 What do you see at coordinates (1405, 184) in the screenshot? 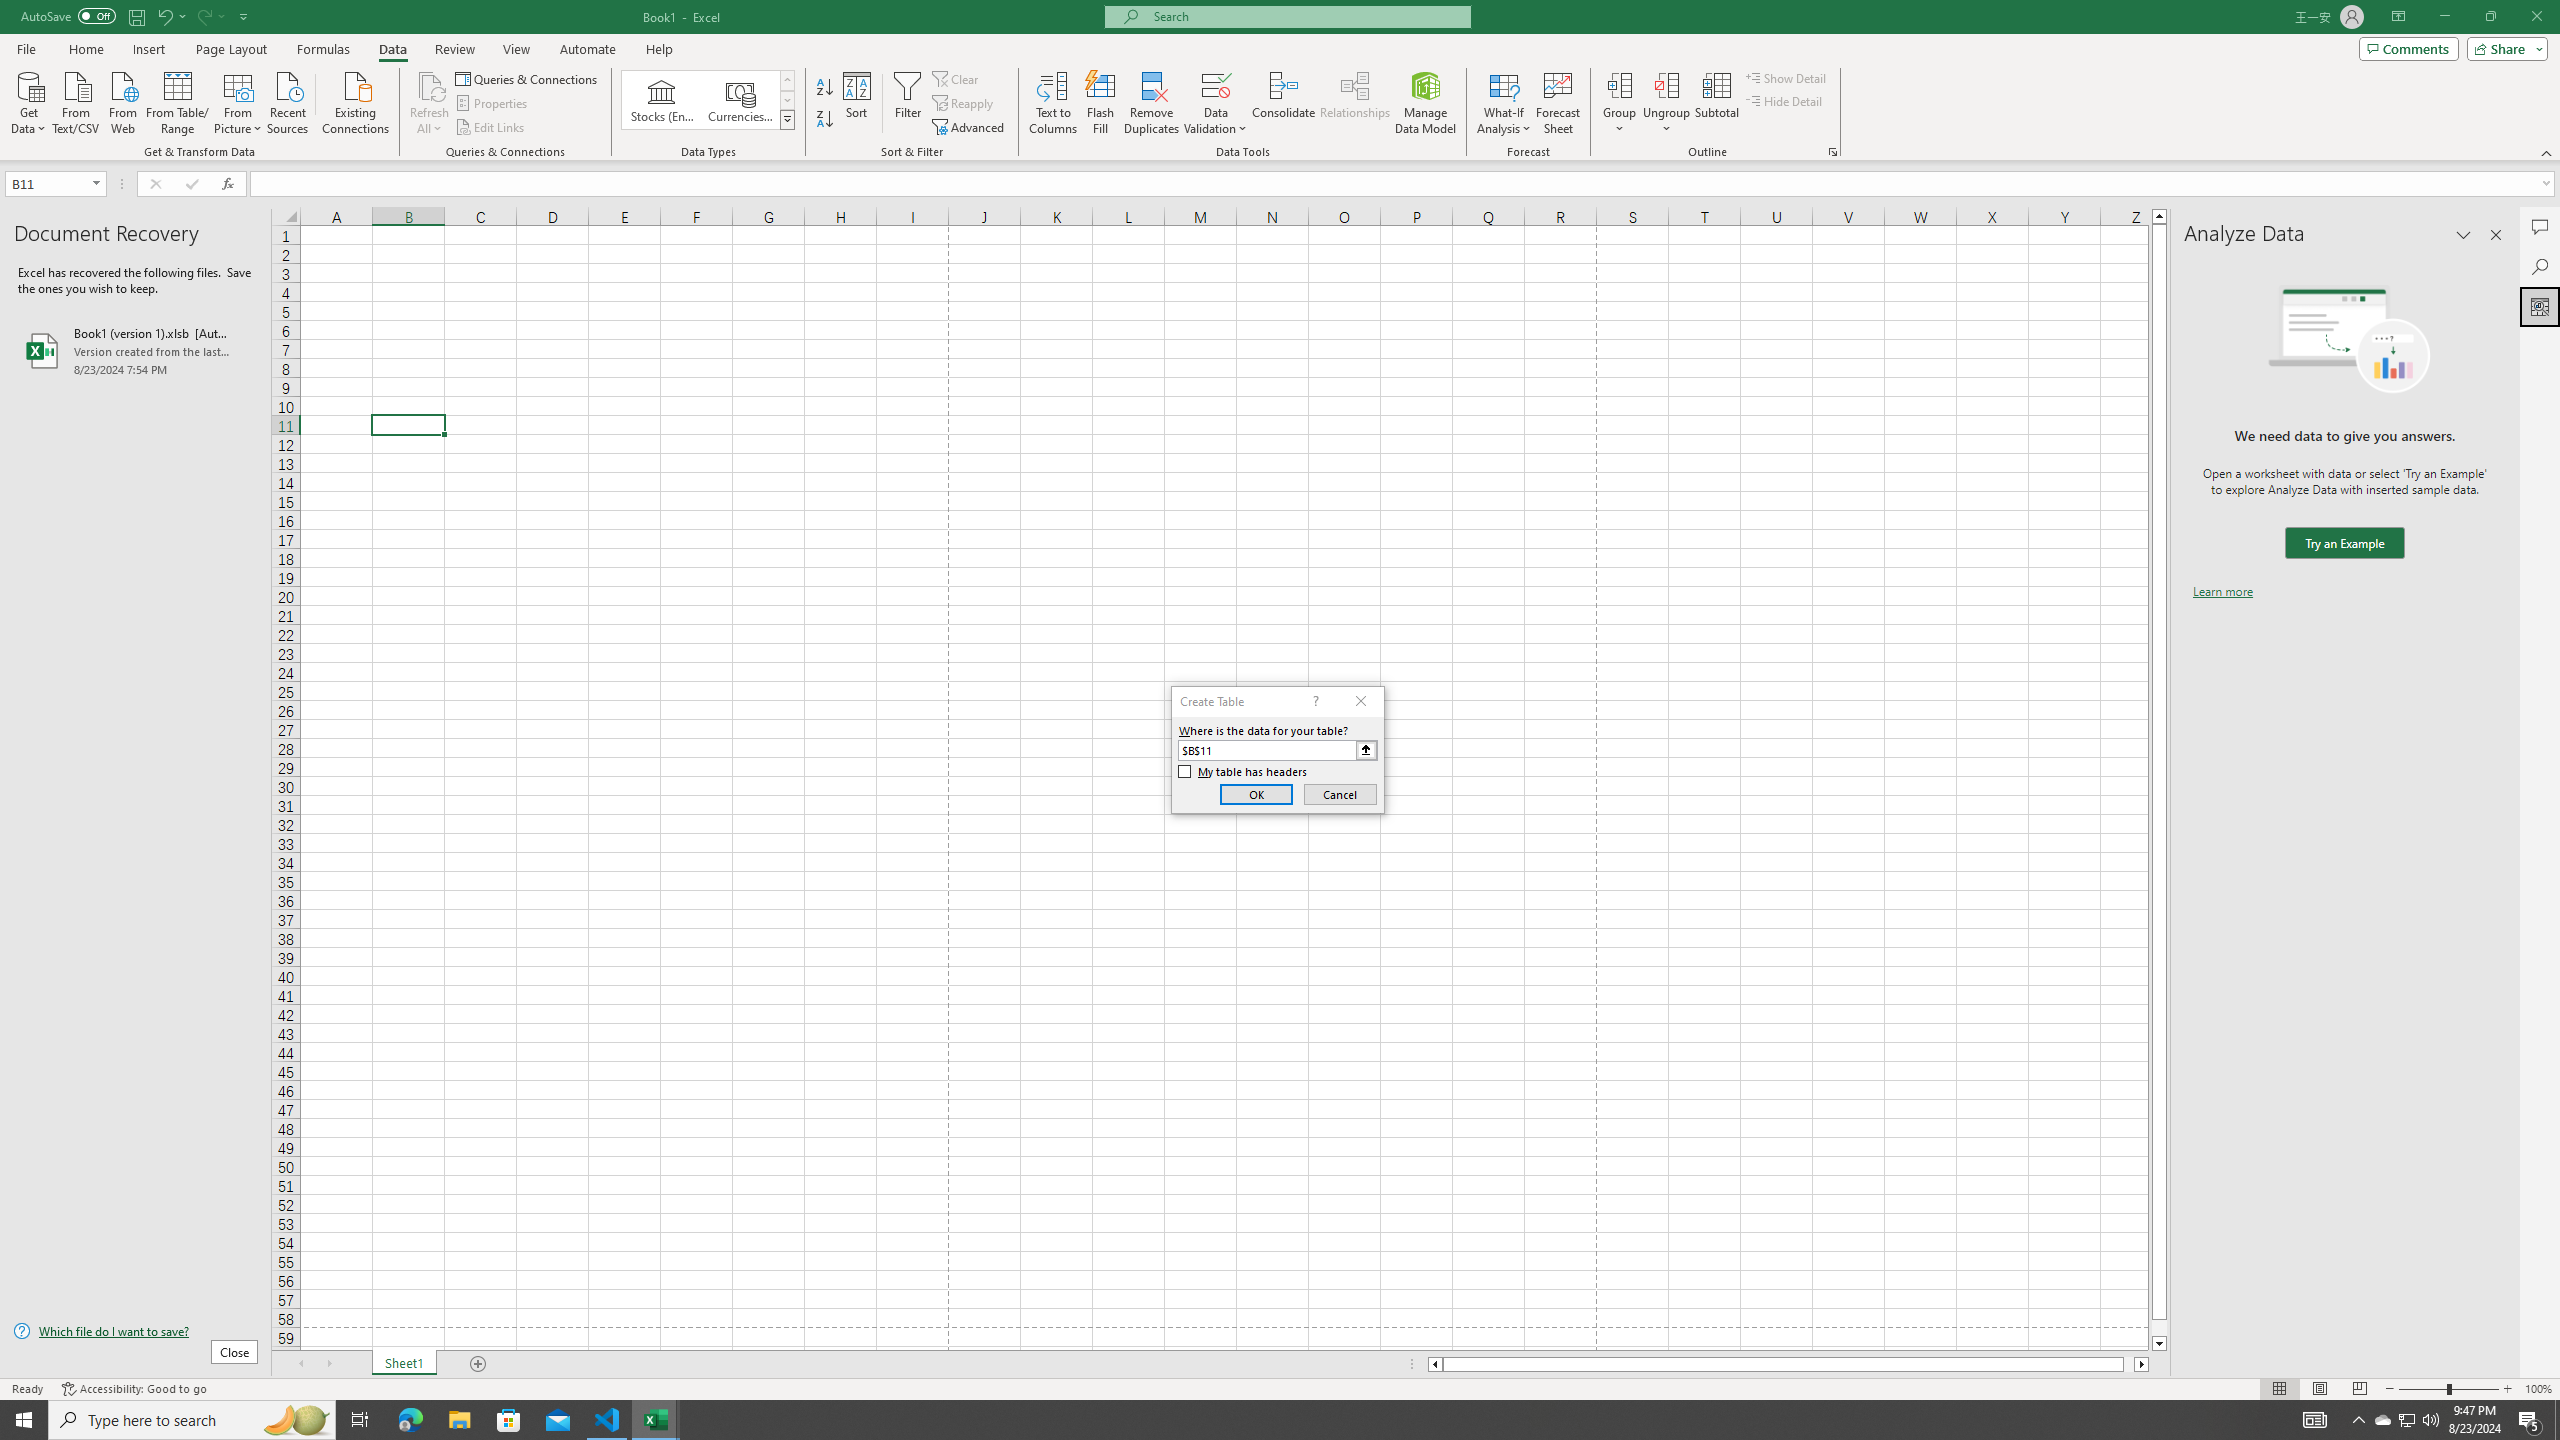
I see `Formula Bar` at bounding box center [1405, 184].